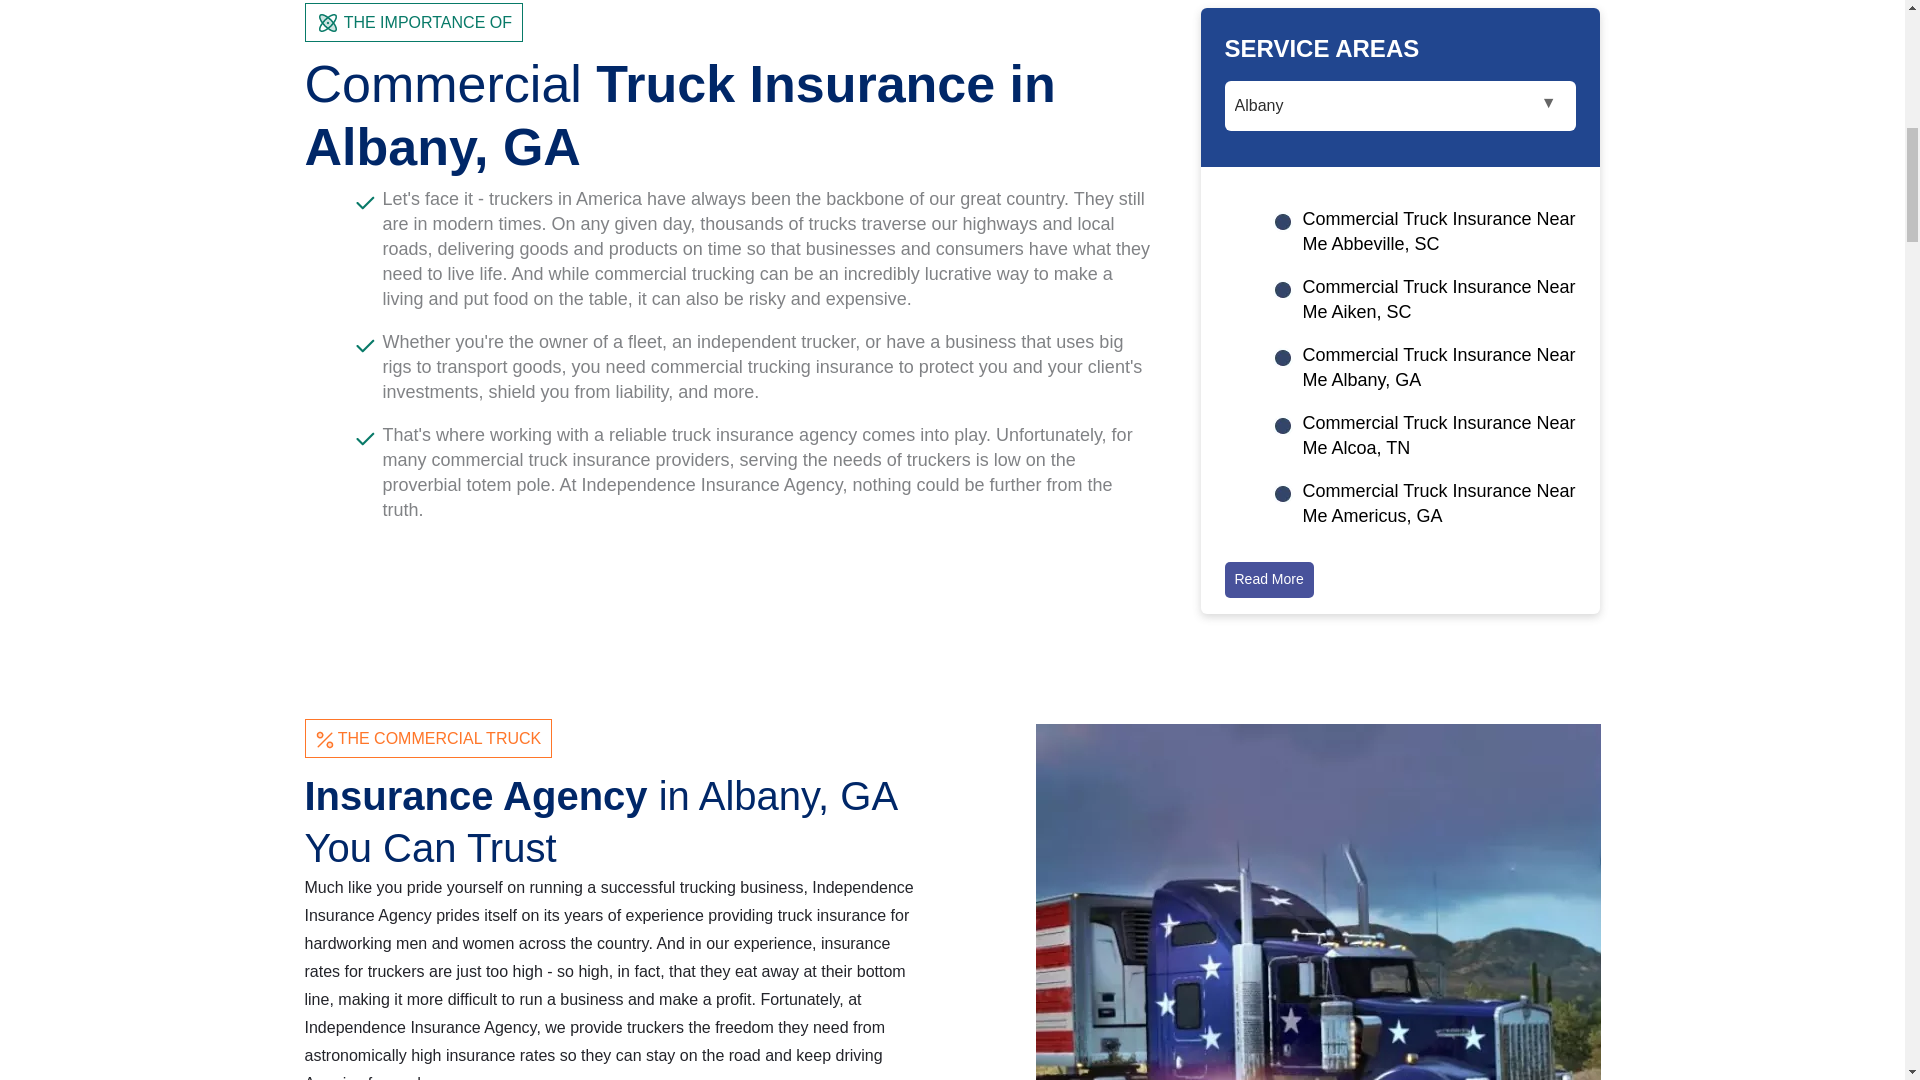 This screenshot has width=1920, height=1080. I want to click on Commercial Truck Insurance Near Me Aiken, SC, so click(1438, 303).